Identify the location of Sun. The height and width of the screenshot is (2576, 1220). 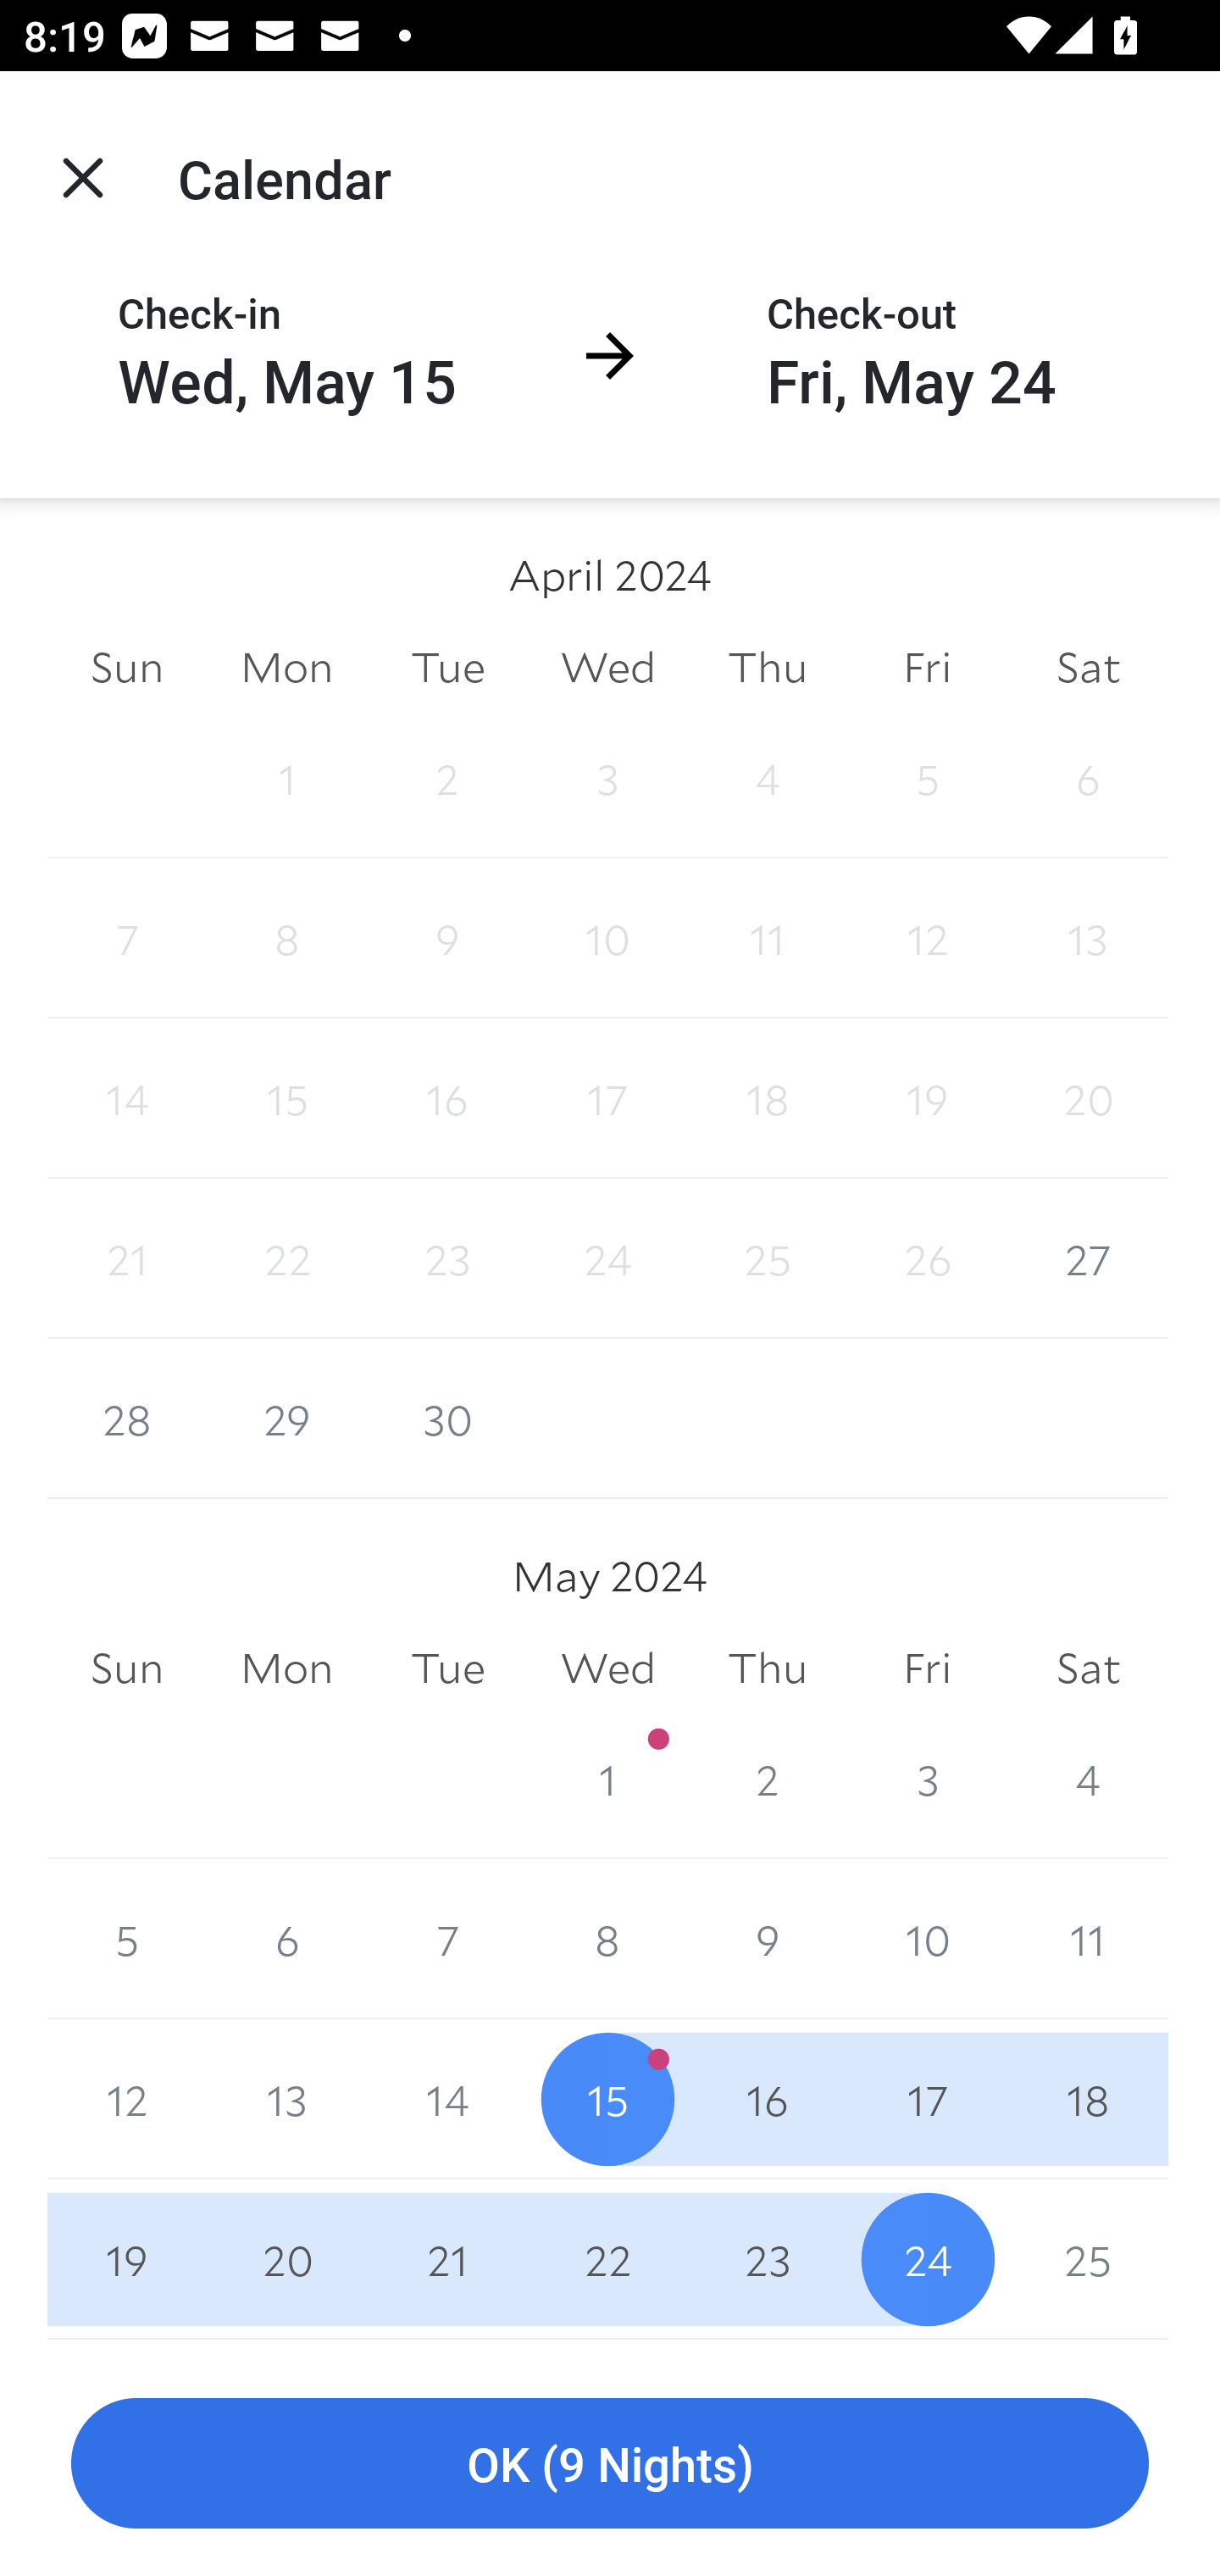
(127, 666).